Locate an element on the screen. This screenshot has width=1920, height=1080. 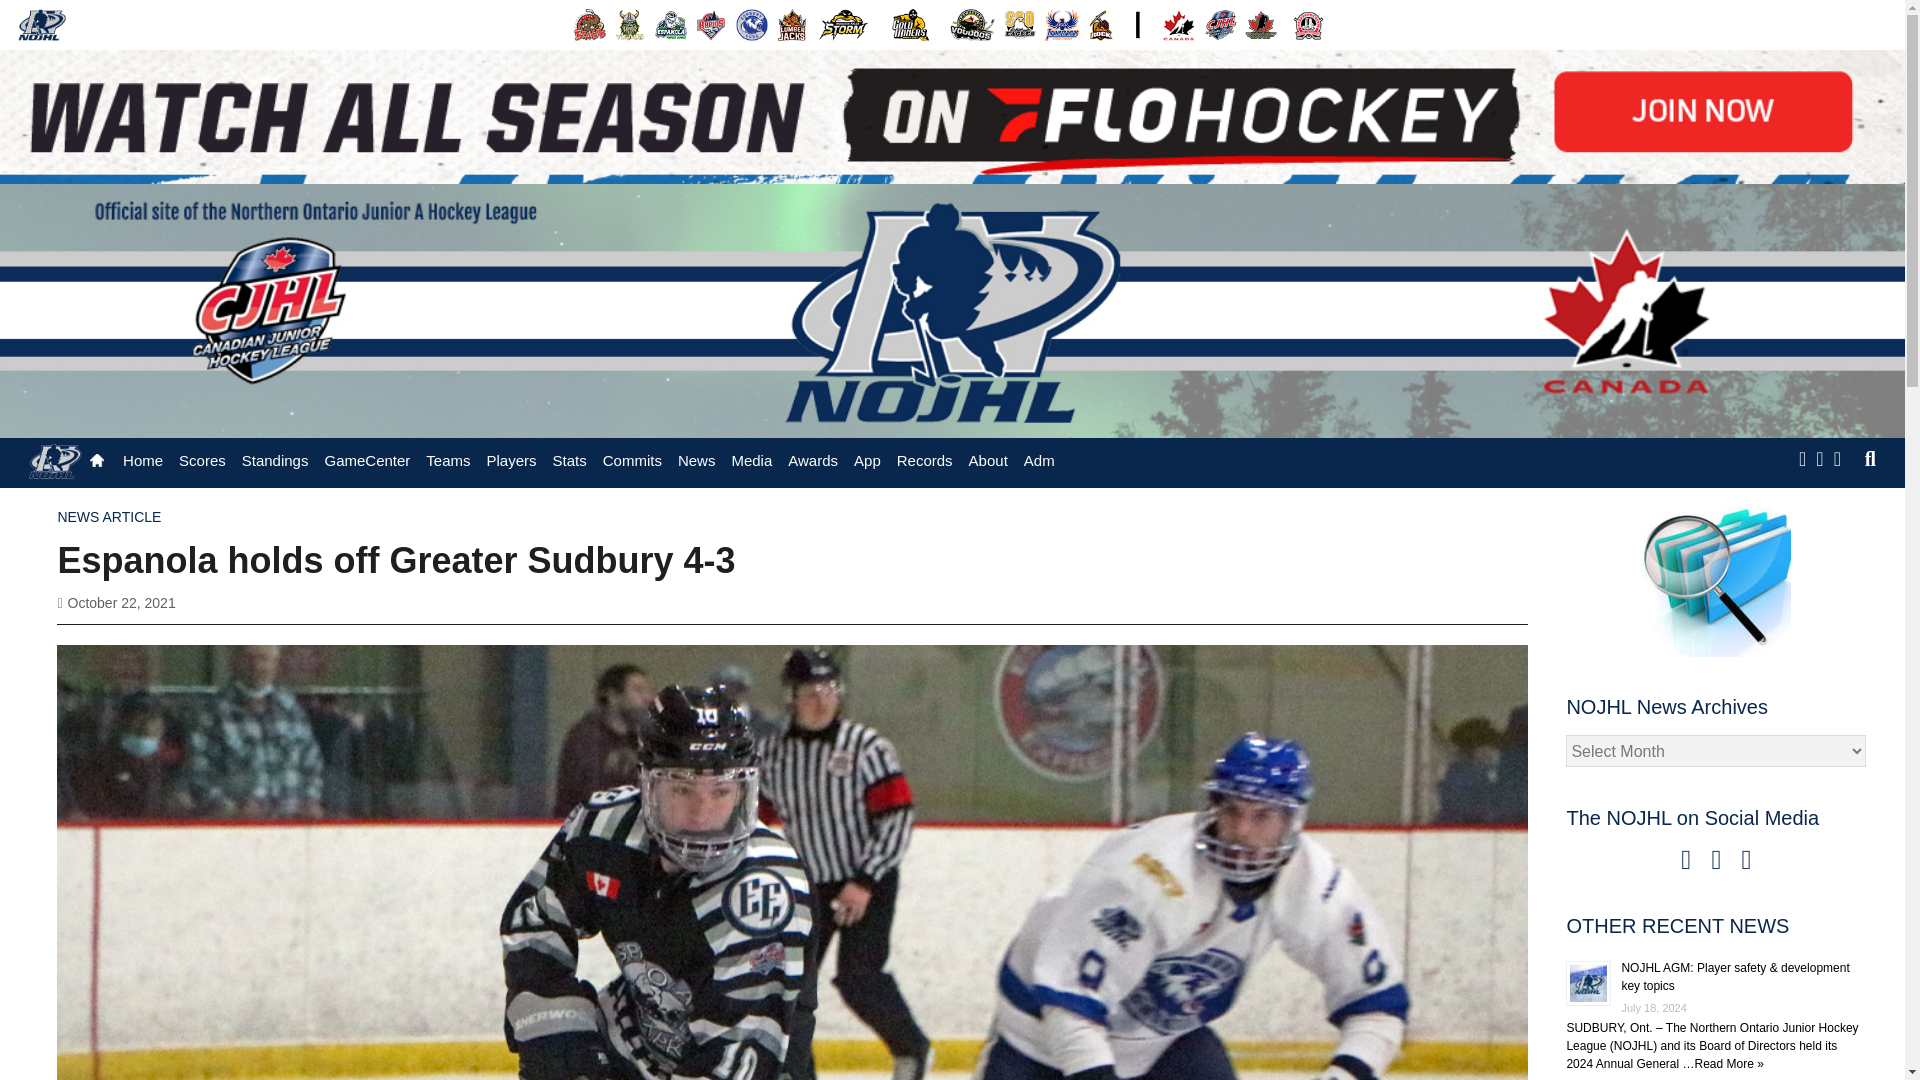
Hearst Lumberjacks is located at coordinates (792, 24).